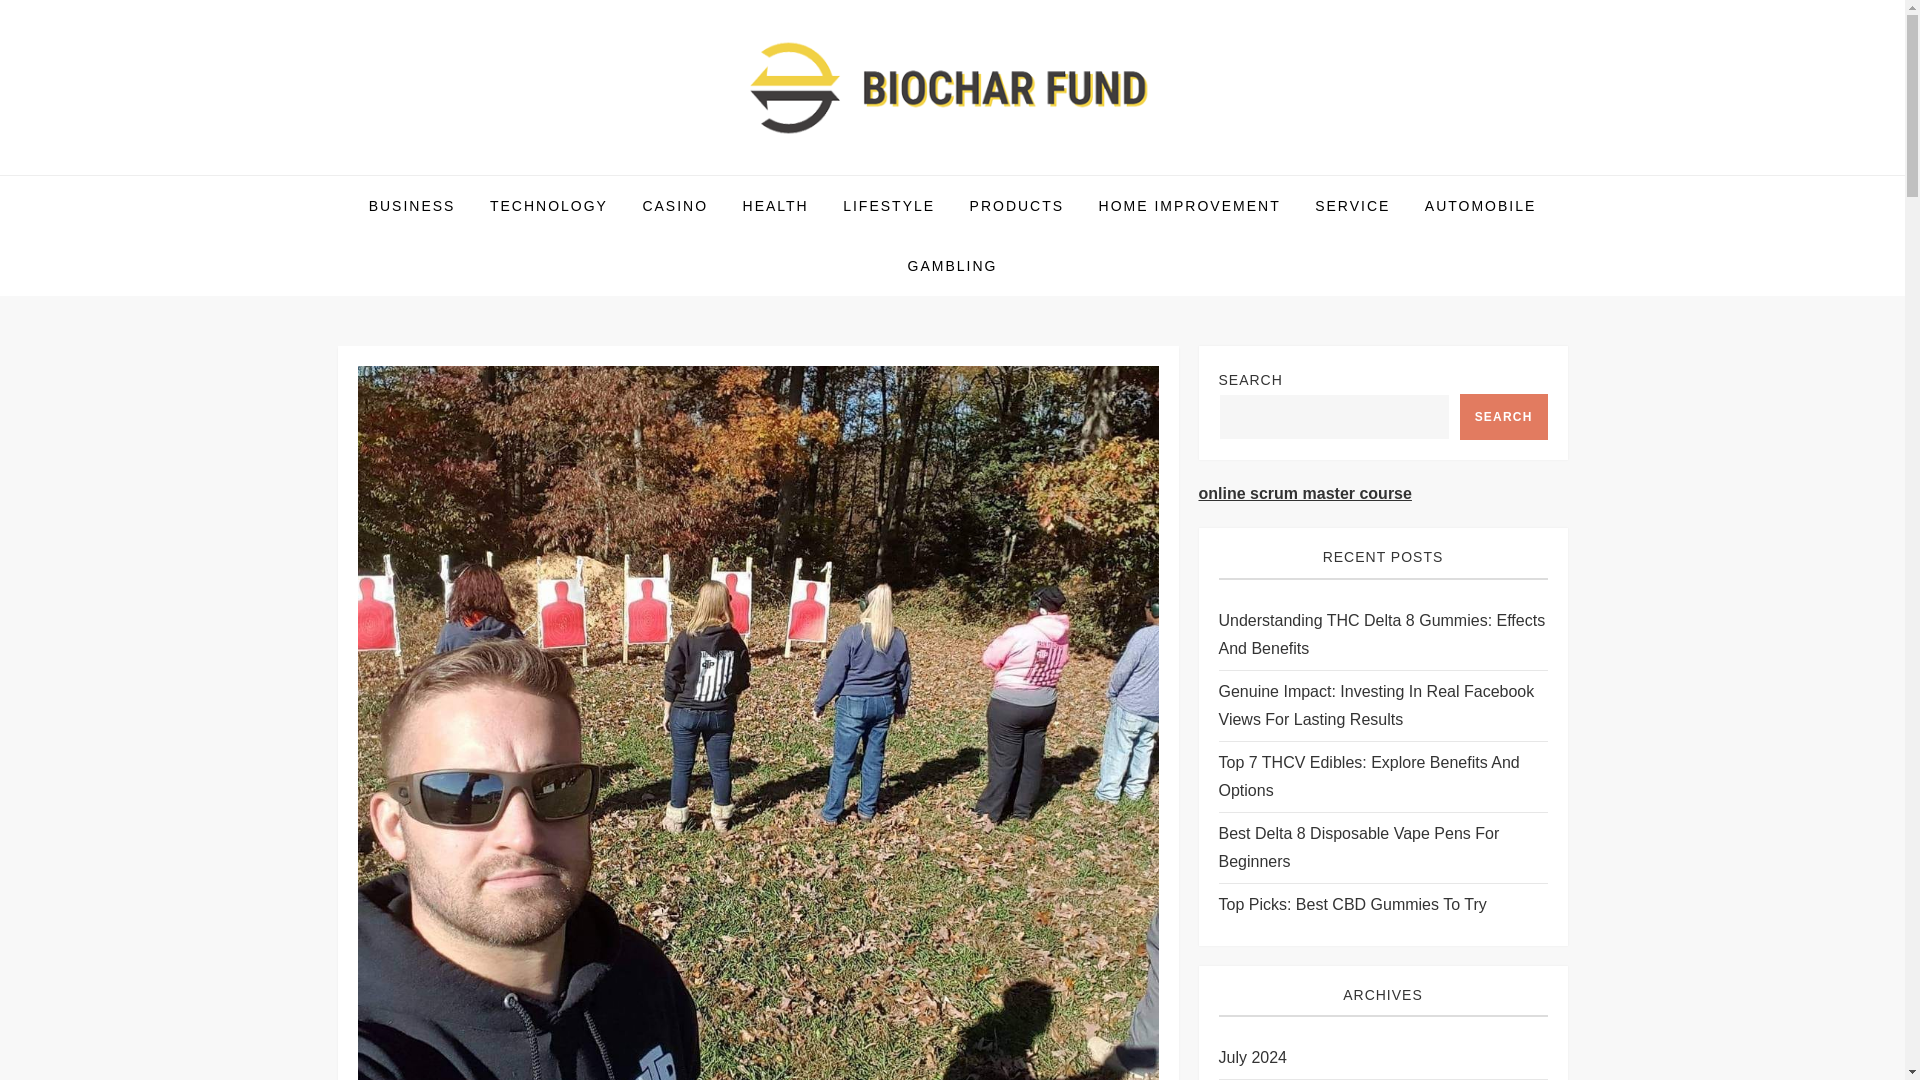 The image size is (1920, 1080). What do you see at coordinates (548, 206) in the screenshot?
I see `TECHNOLOGY` at bounding box center [548, 206].